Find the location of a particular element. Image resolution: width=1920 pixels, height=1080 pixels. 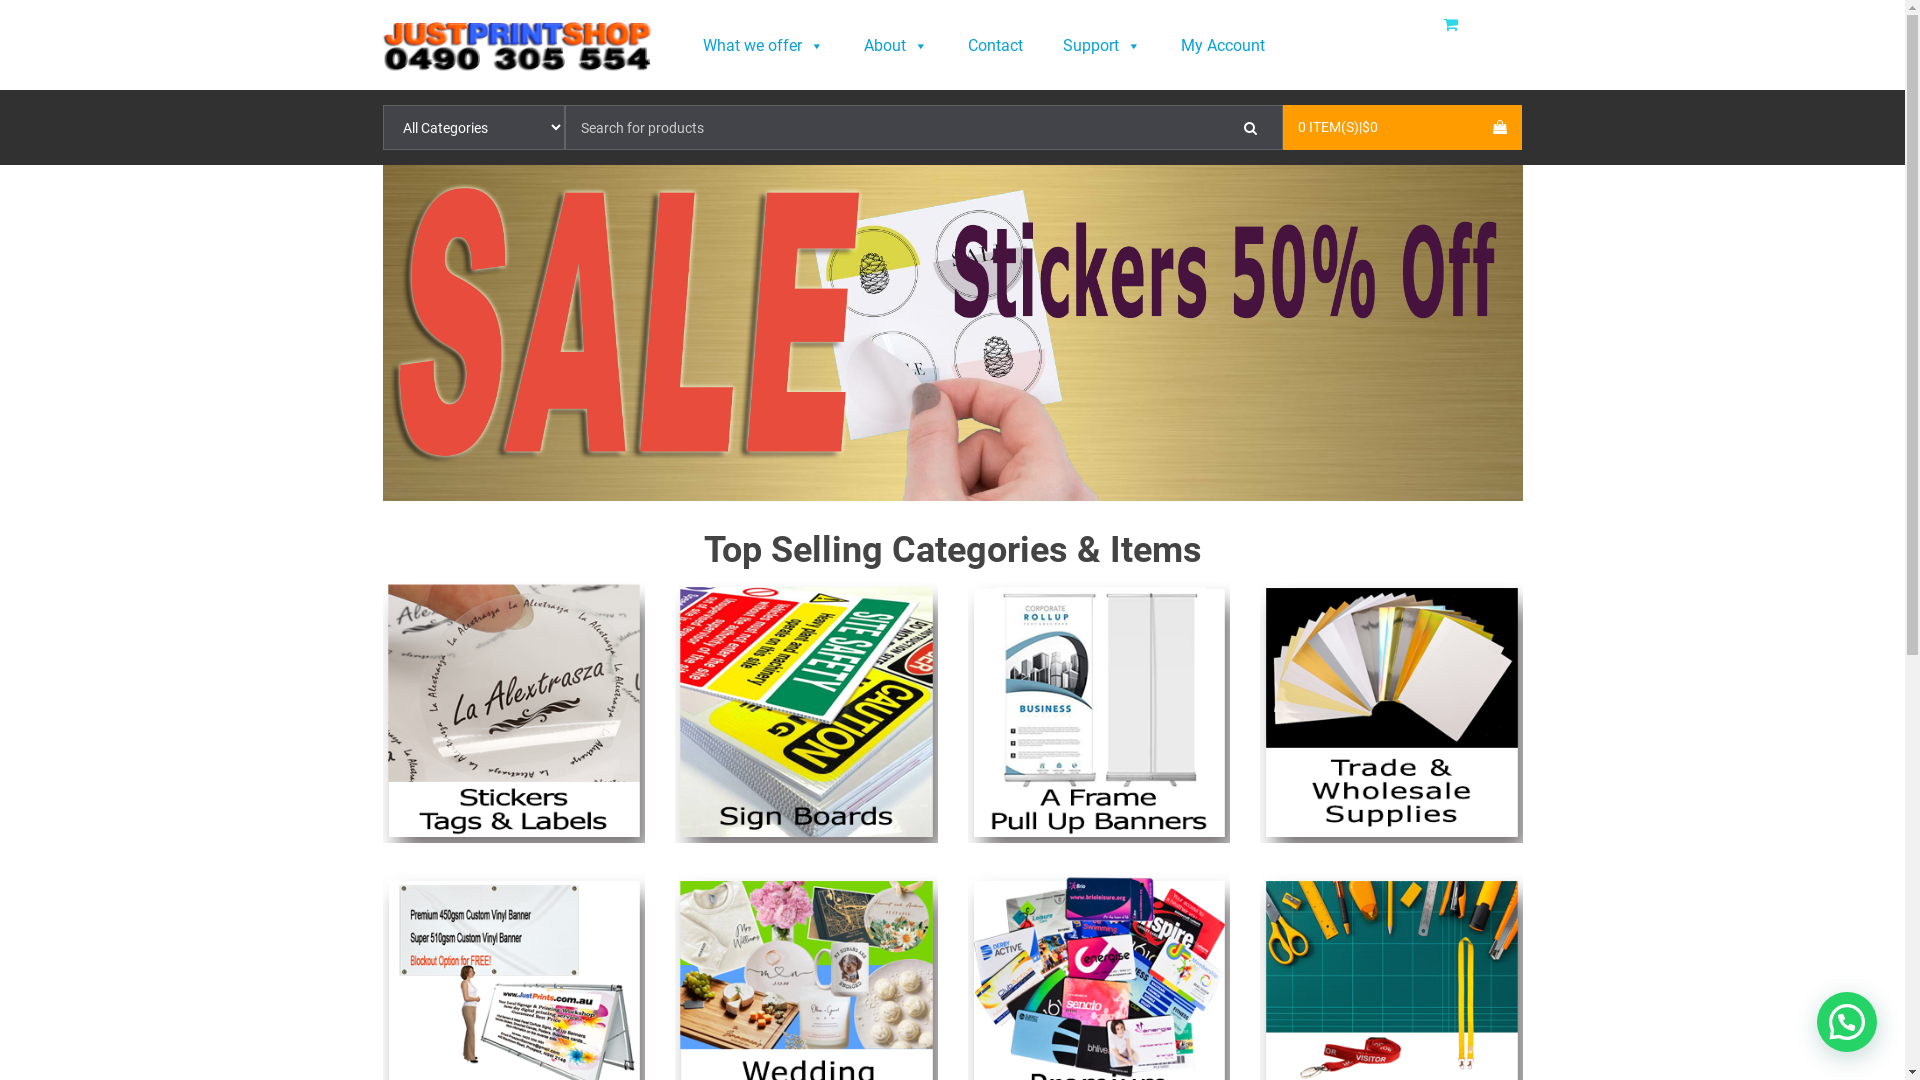

Search is located at coordinates (1250, 127).